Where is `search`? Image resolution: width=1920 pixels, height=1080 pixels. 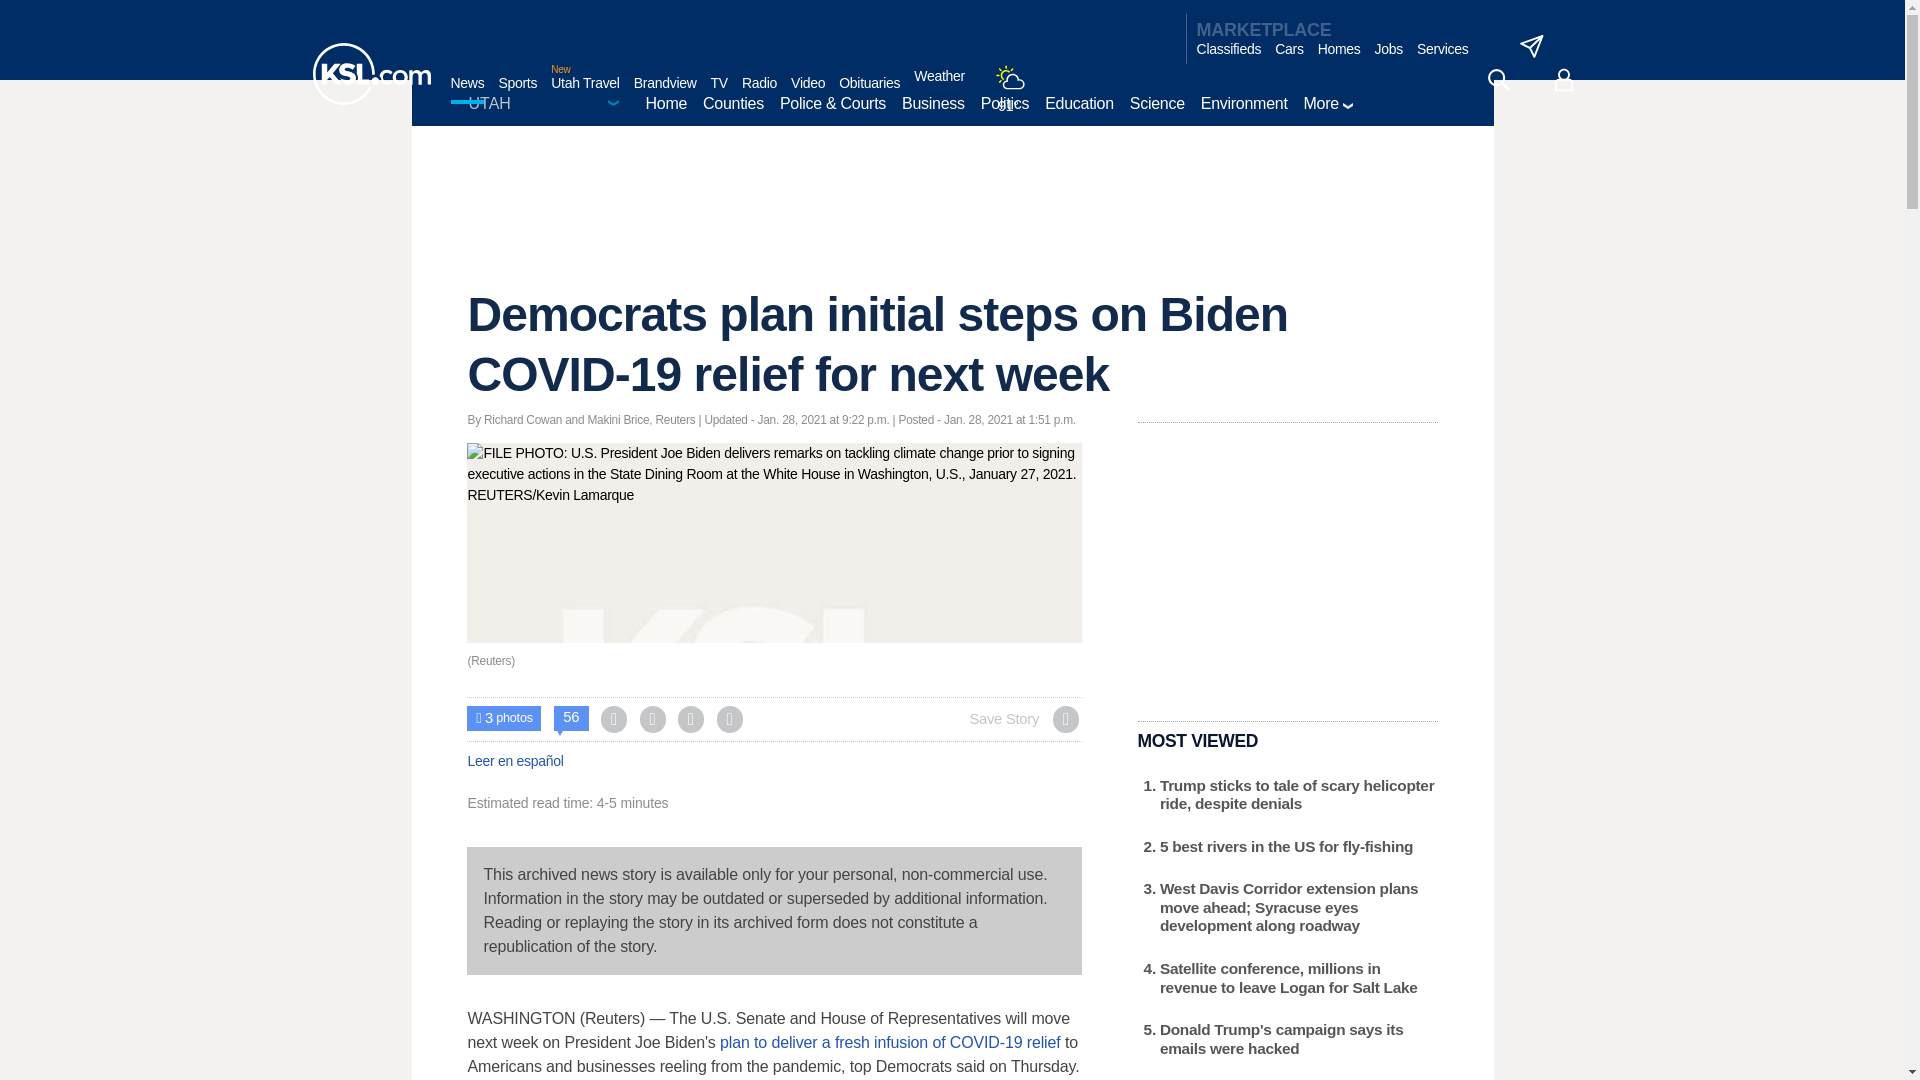
search is located at coordinates (1498, 80).